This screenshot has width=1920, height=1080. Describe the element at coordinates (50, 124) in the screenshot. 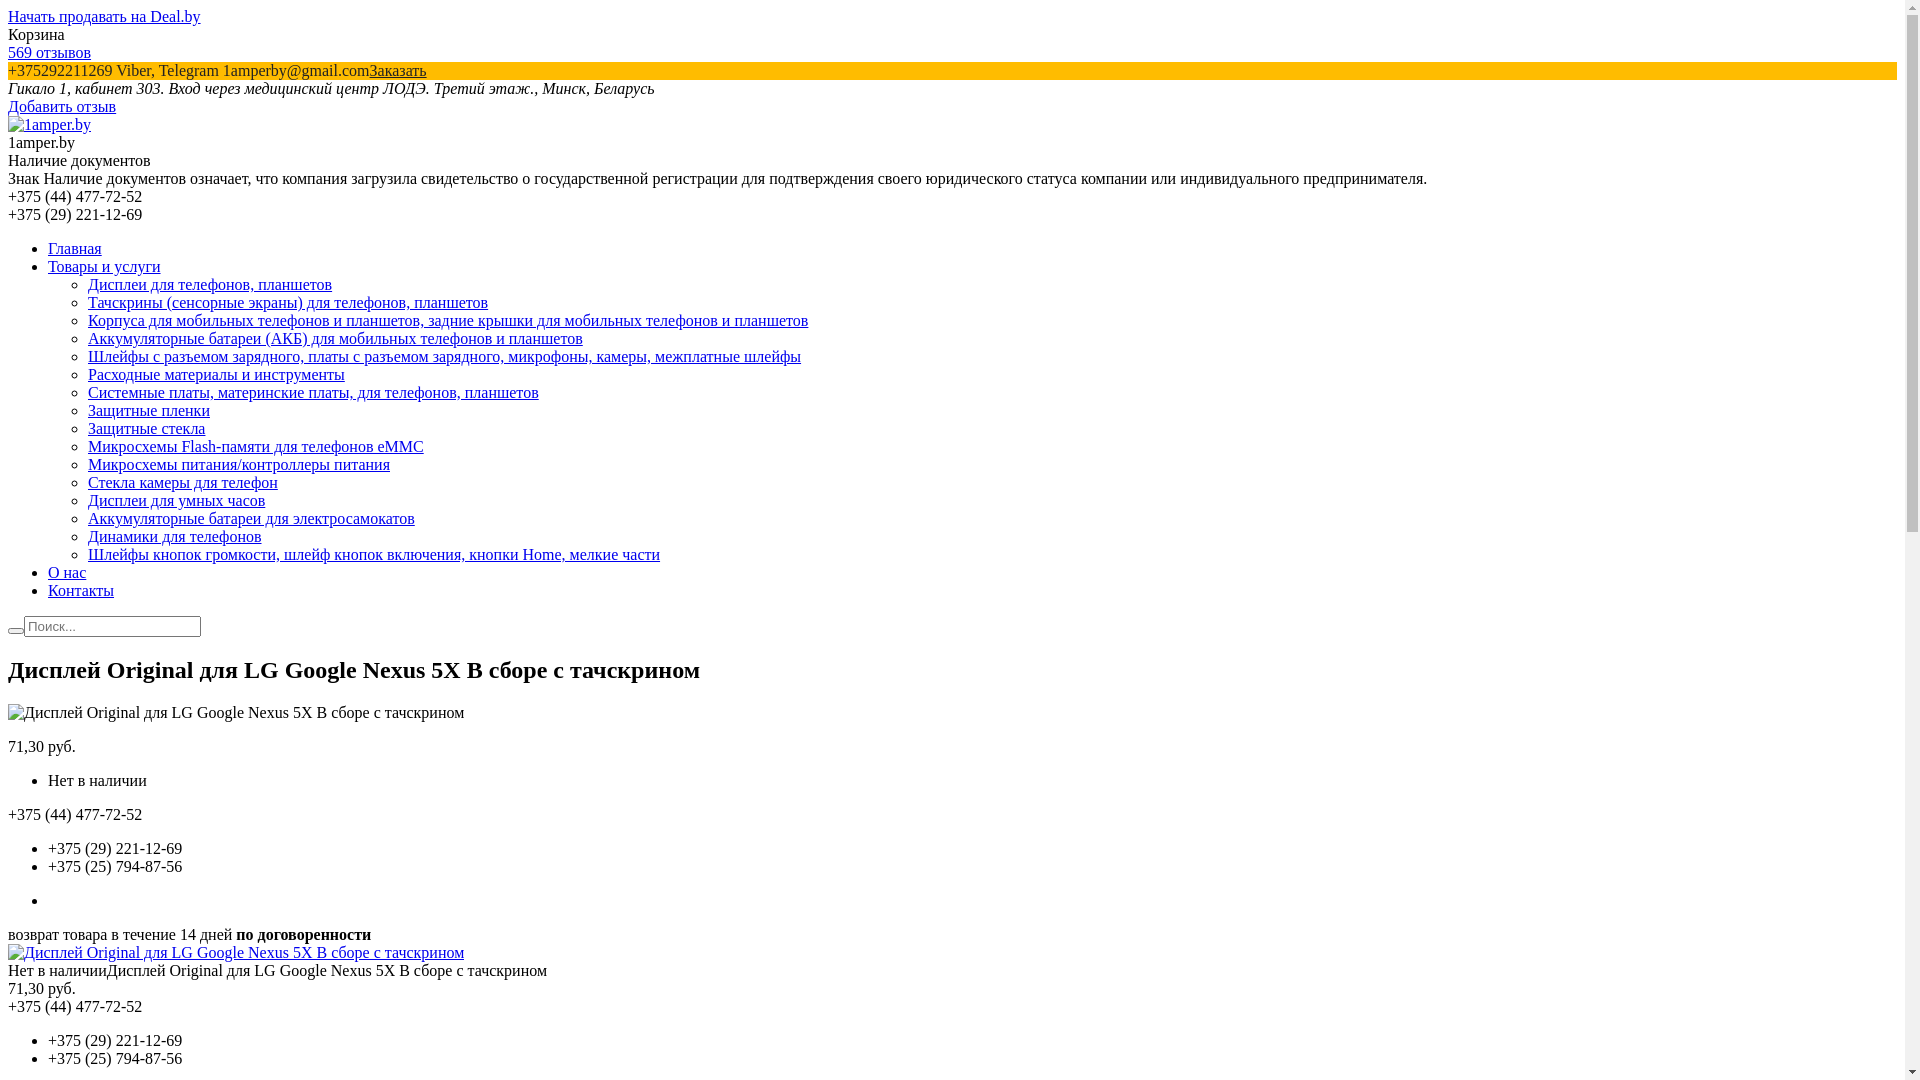

I see `1amper.by` at that location.